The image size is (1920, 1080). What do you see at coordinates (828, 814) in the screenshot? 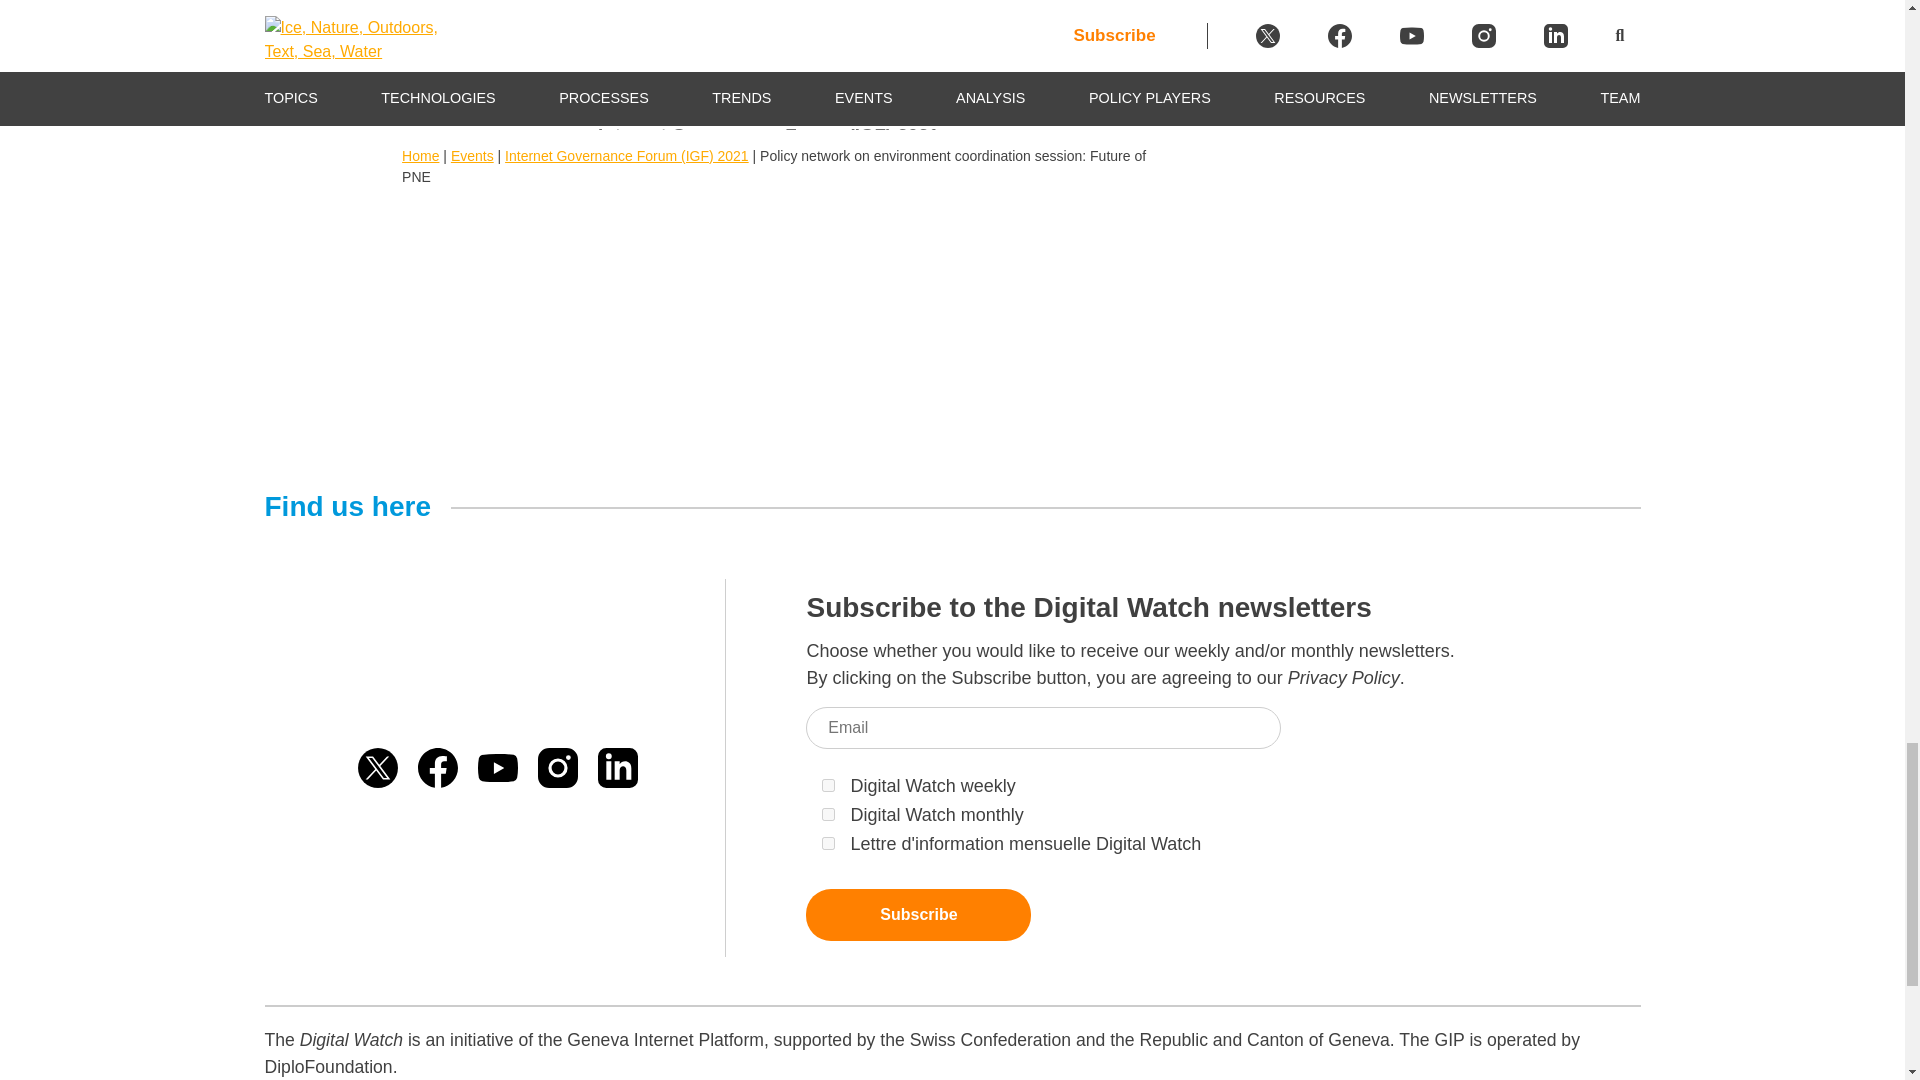
I see `9e69e45f01` at bounding box center [828, 814].